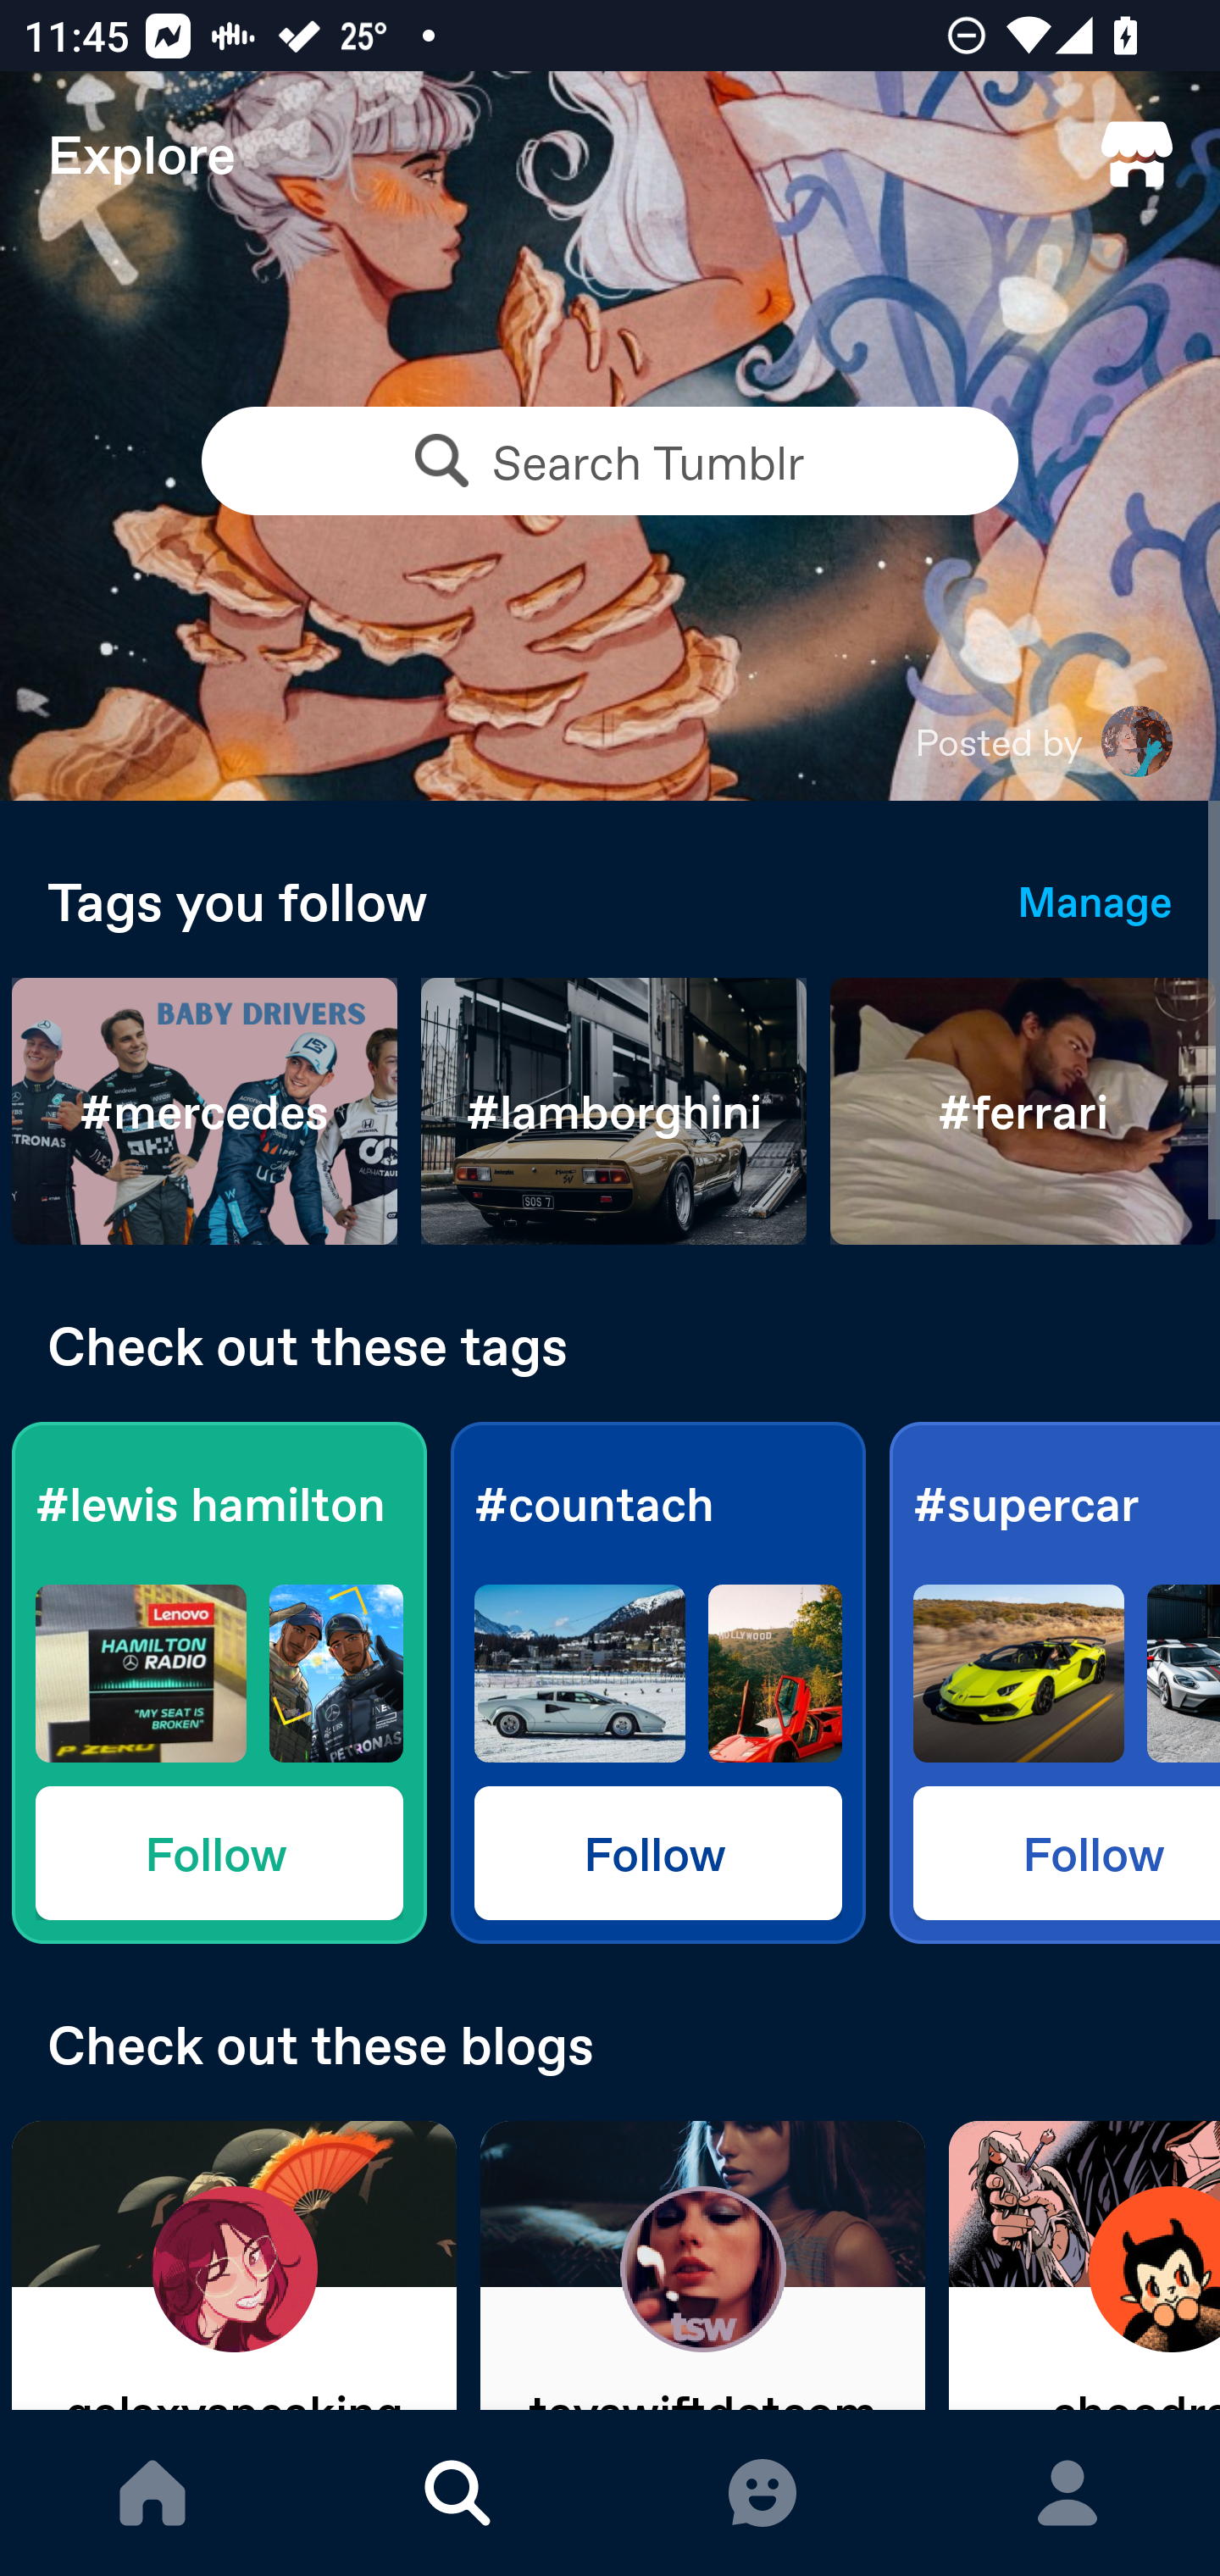 This screenshot has height=2576, width=1220. What do you see at coordinates (1067, 2493) in the screenshot?
I see `ACCOUNT` at bounding box center [1067, 2493].